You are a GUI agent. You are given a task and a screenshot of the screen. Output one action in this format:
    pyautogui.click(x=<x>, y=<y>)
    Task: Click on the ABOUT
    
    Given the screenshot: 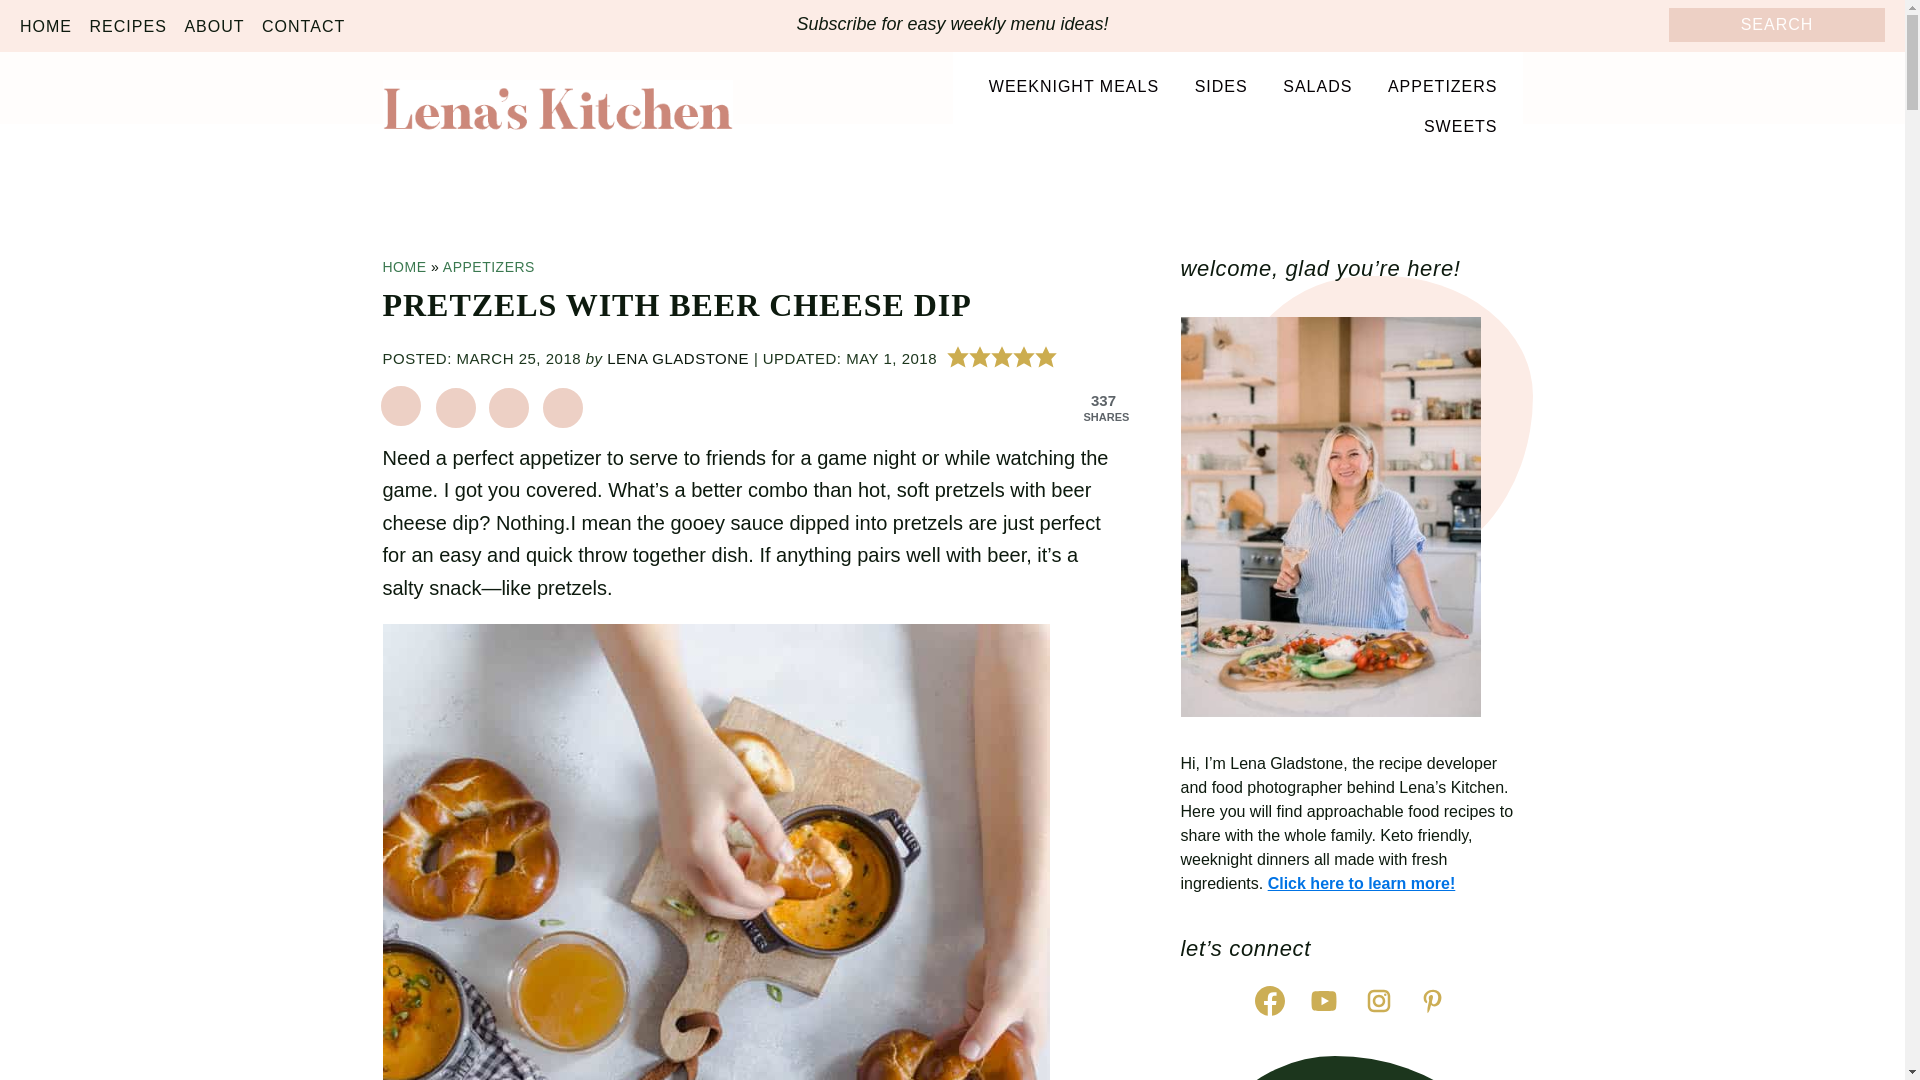 What is the action you would take?
    pyautogui.click(x=214, y=26)
    